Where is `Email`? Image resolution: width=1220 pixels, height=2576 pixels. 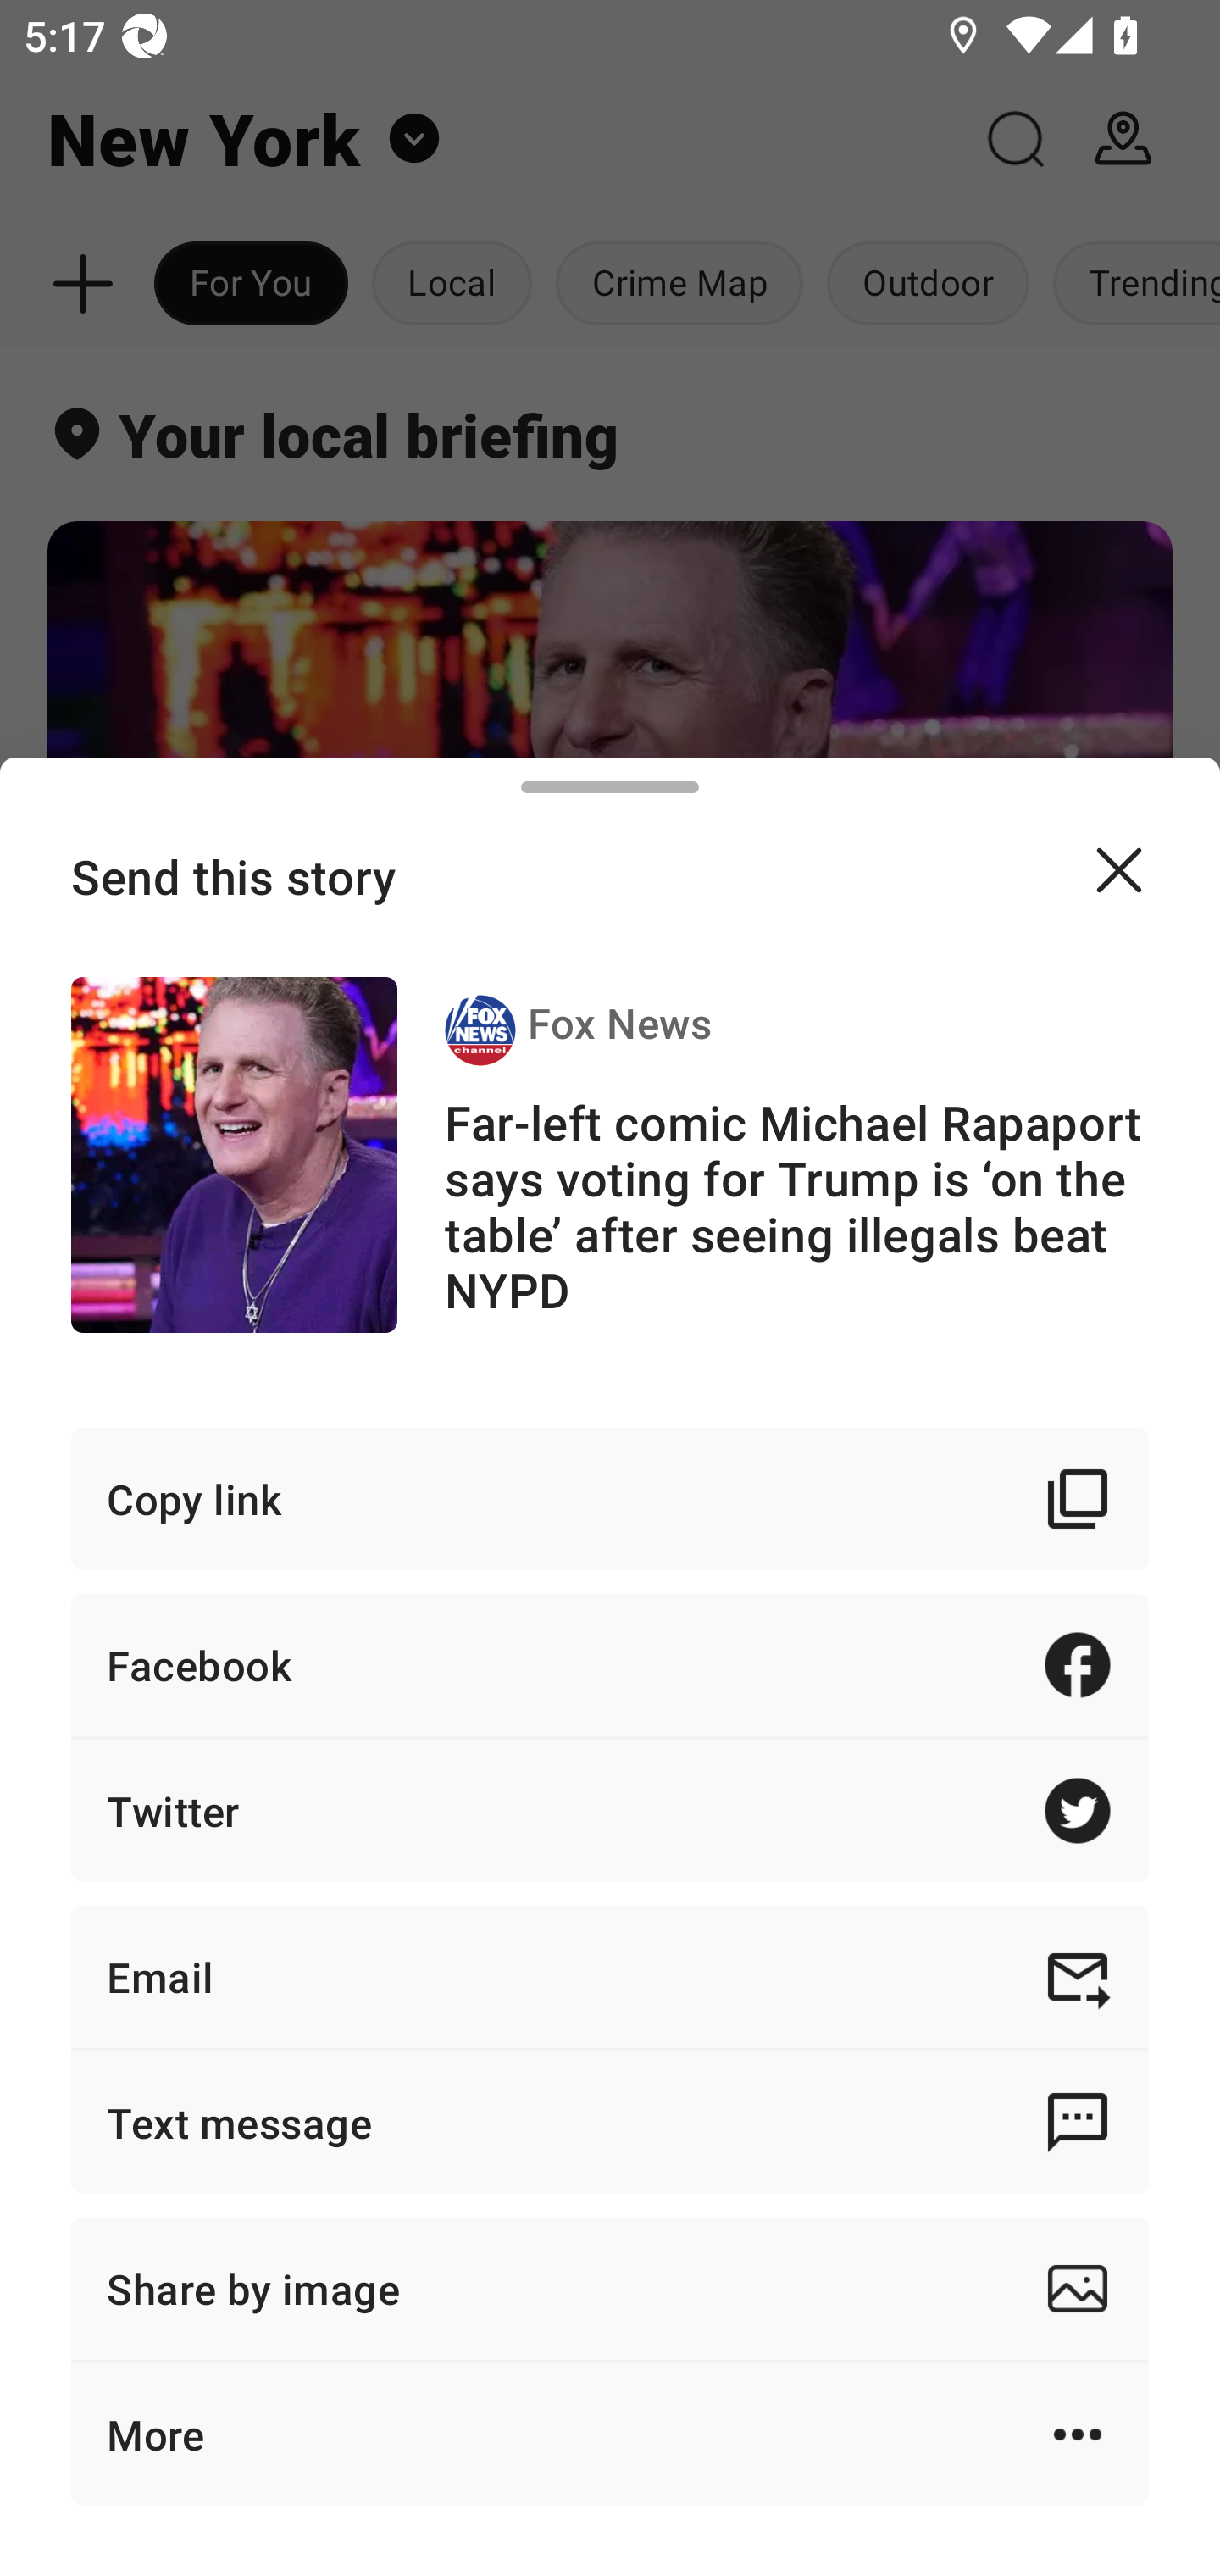
Email is located at coordinates (610, 1976).